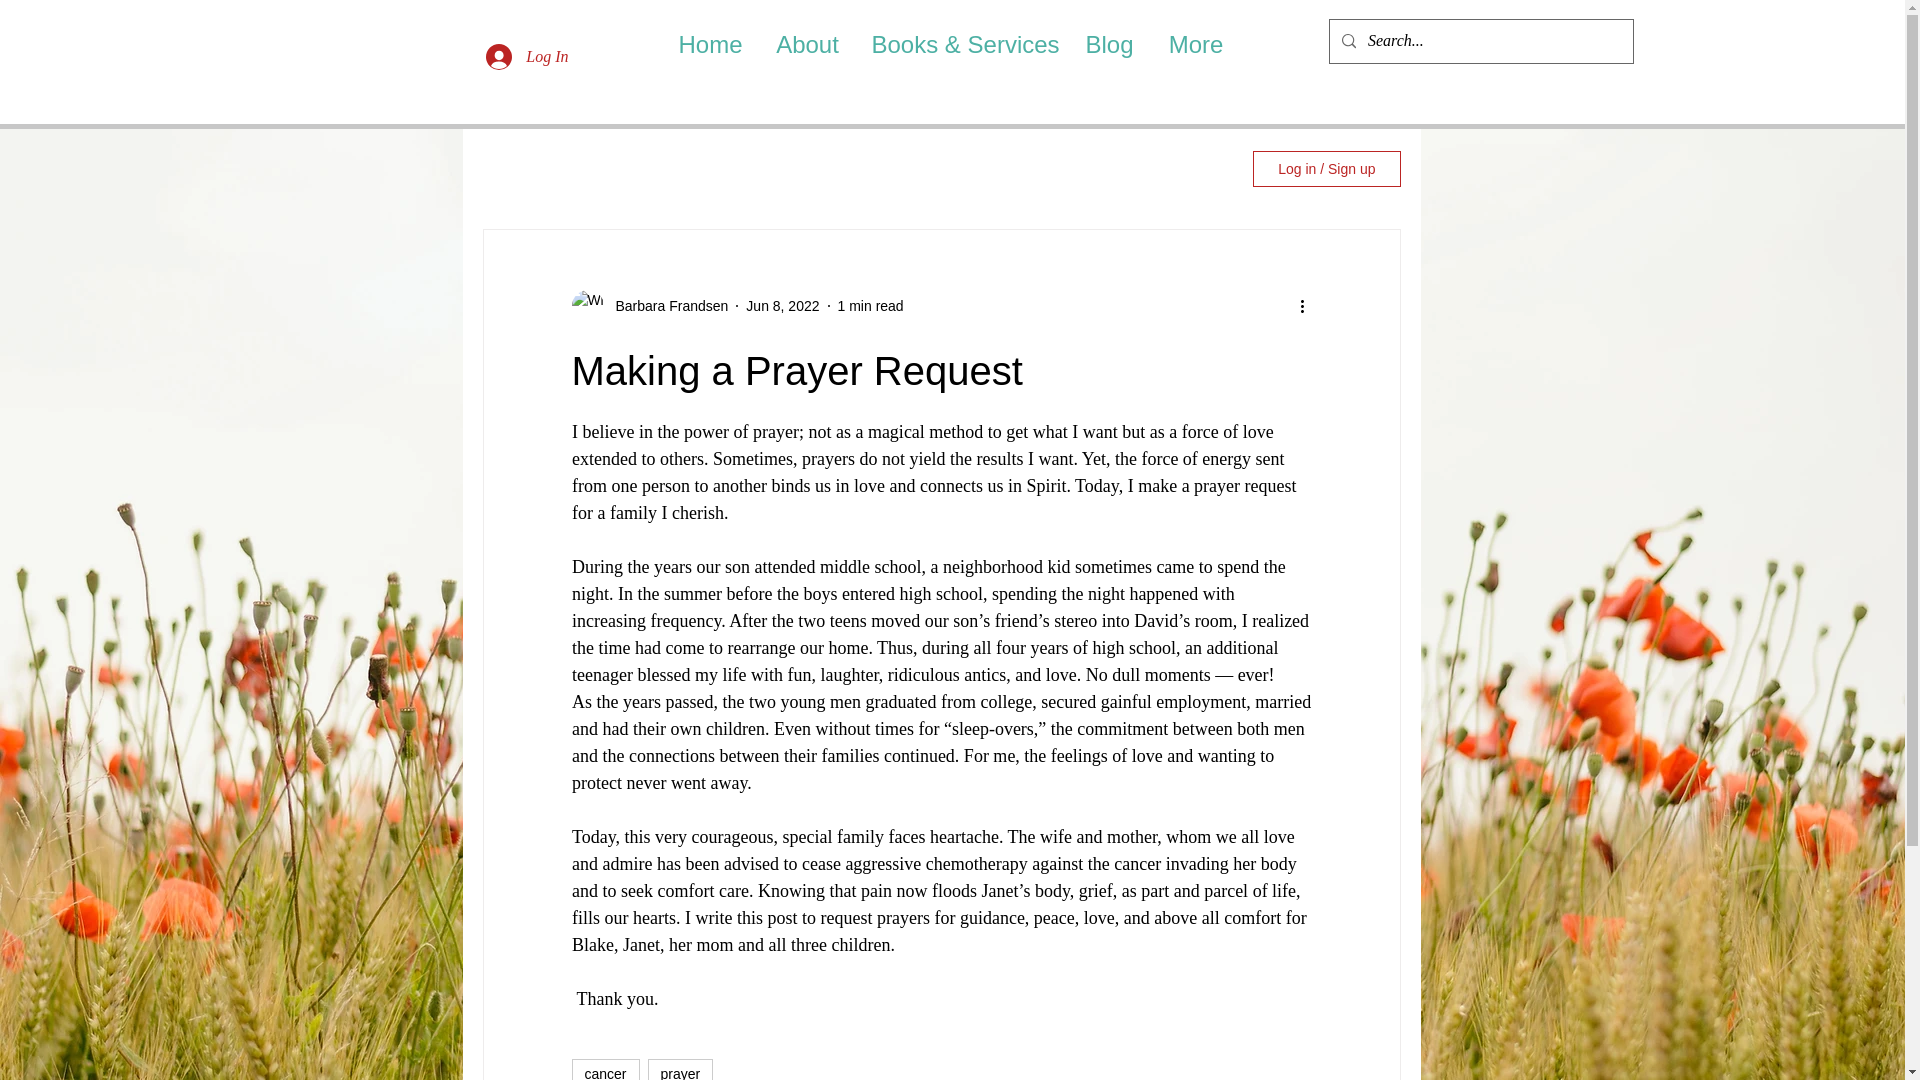 The height and width of the screenshot is (1080, 1920). Describe the element at coordinates (1108, 44) in the screenshot. I see `Blog` at that location.